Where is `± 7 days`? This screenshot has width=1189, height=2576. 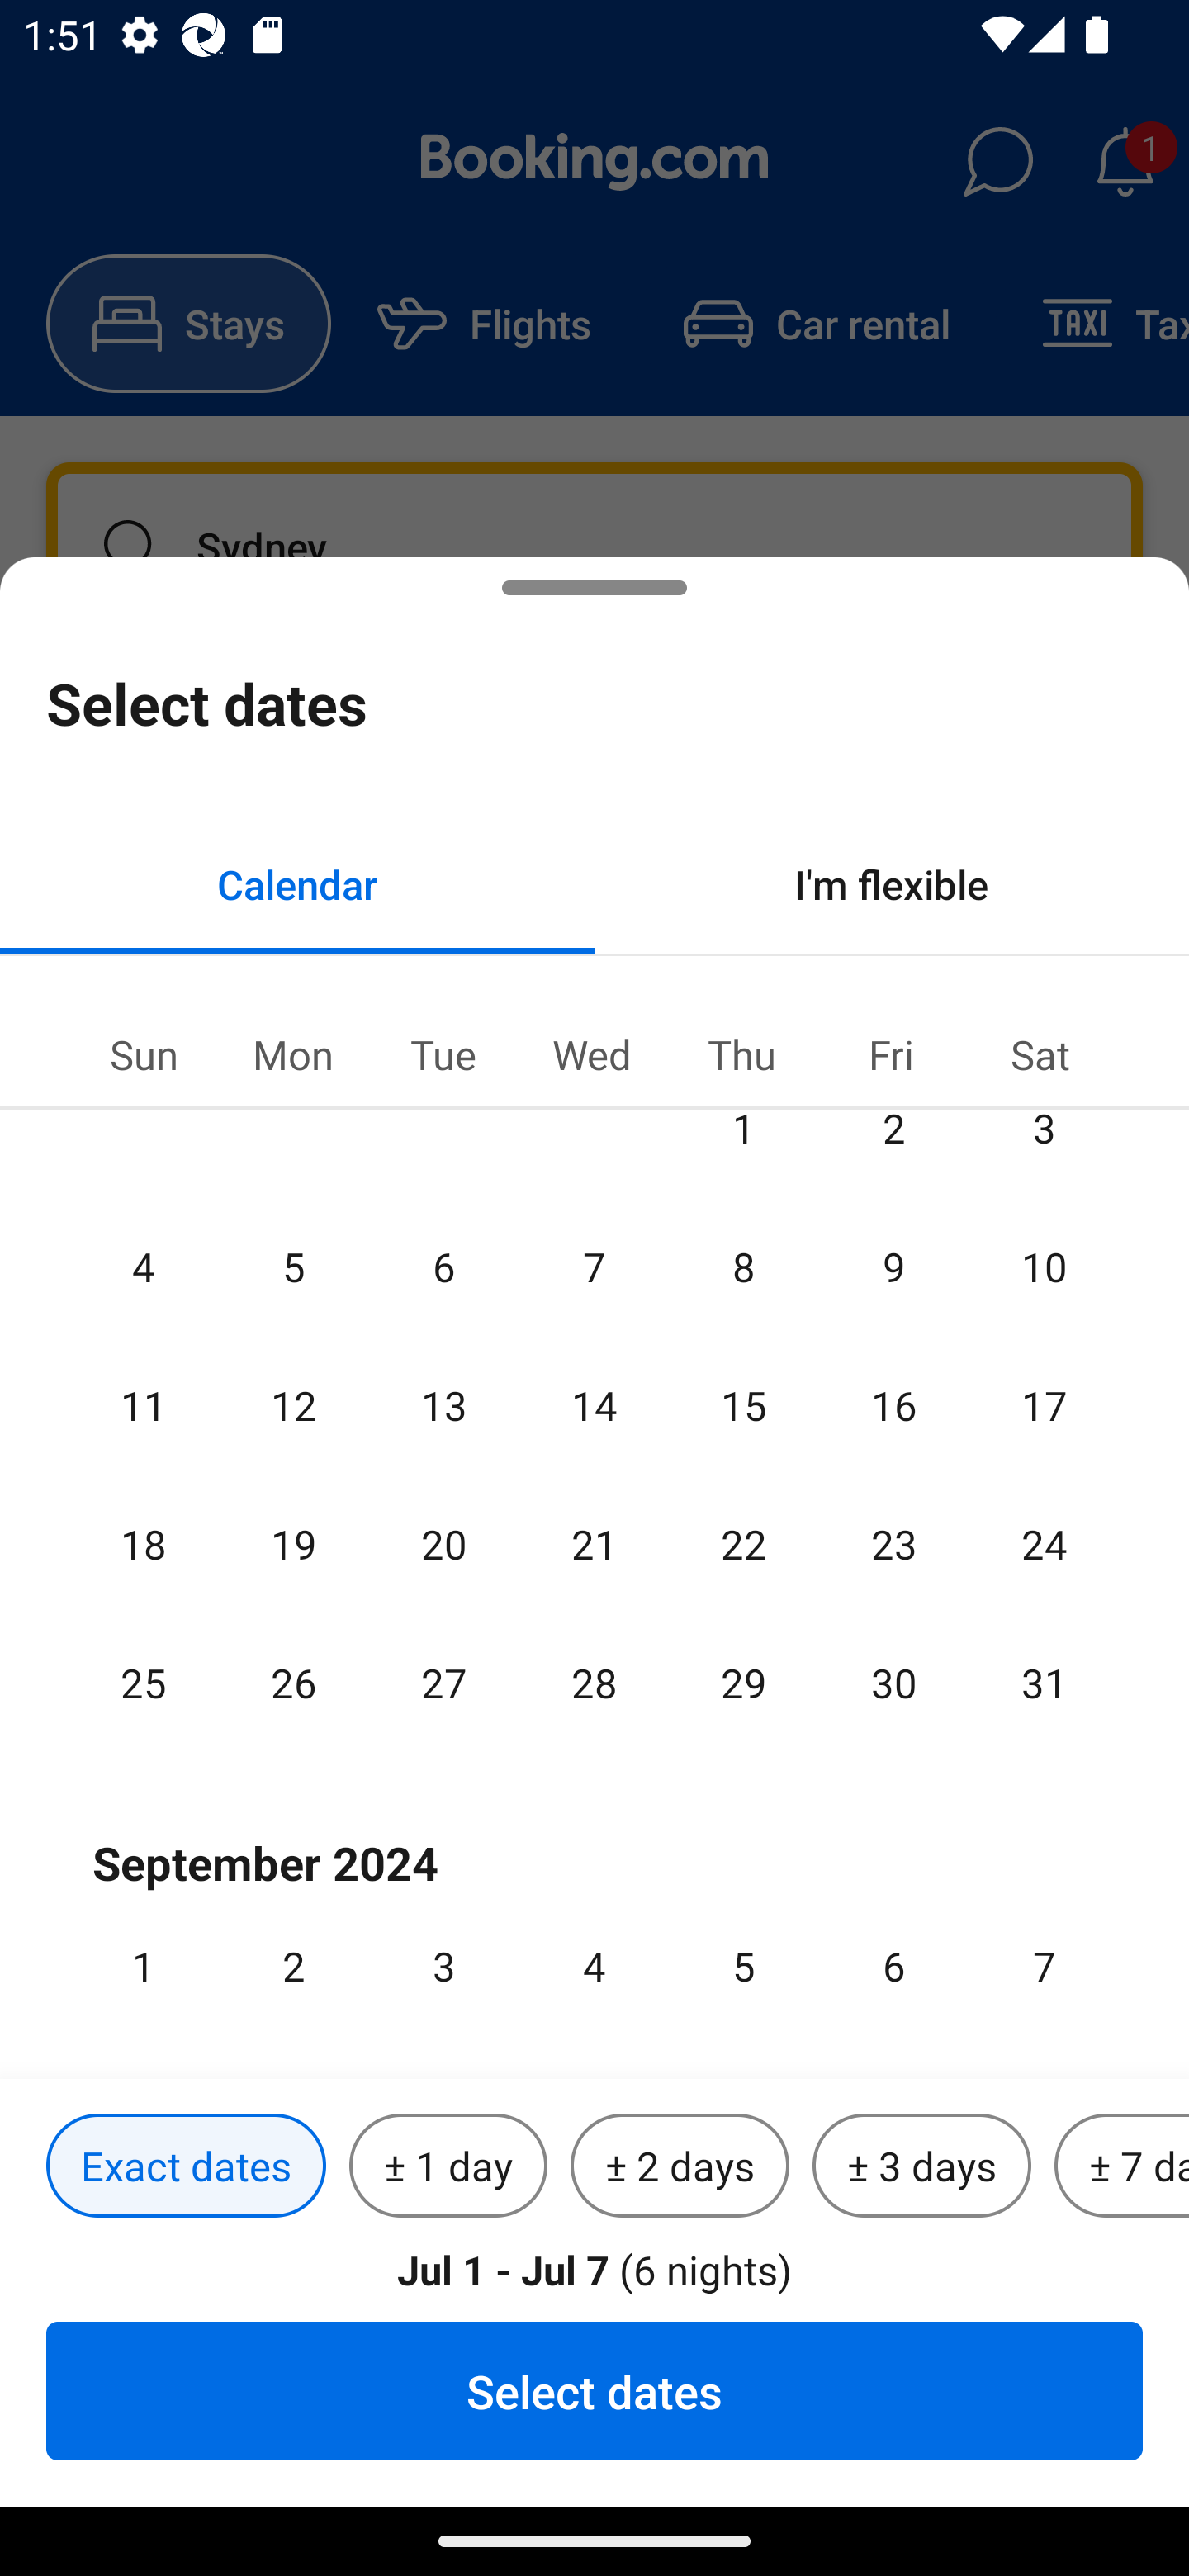 ± 7 days is located at coordinates (1121, 2166).